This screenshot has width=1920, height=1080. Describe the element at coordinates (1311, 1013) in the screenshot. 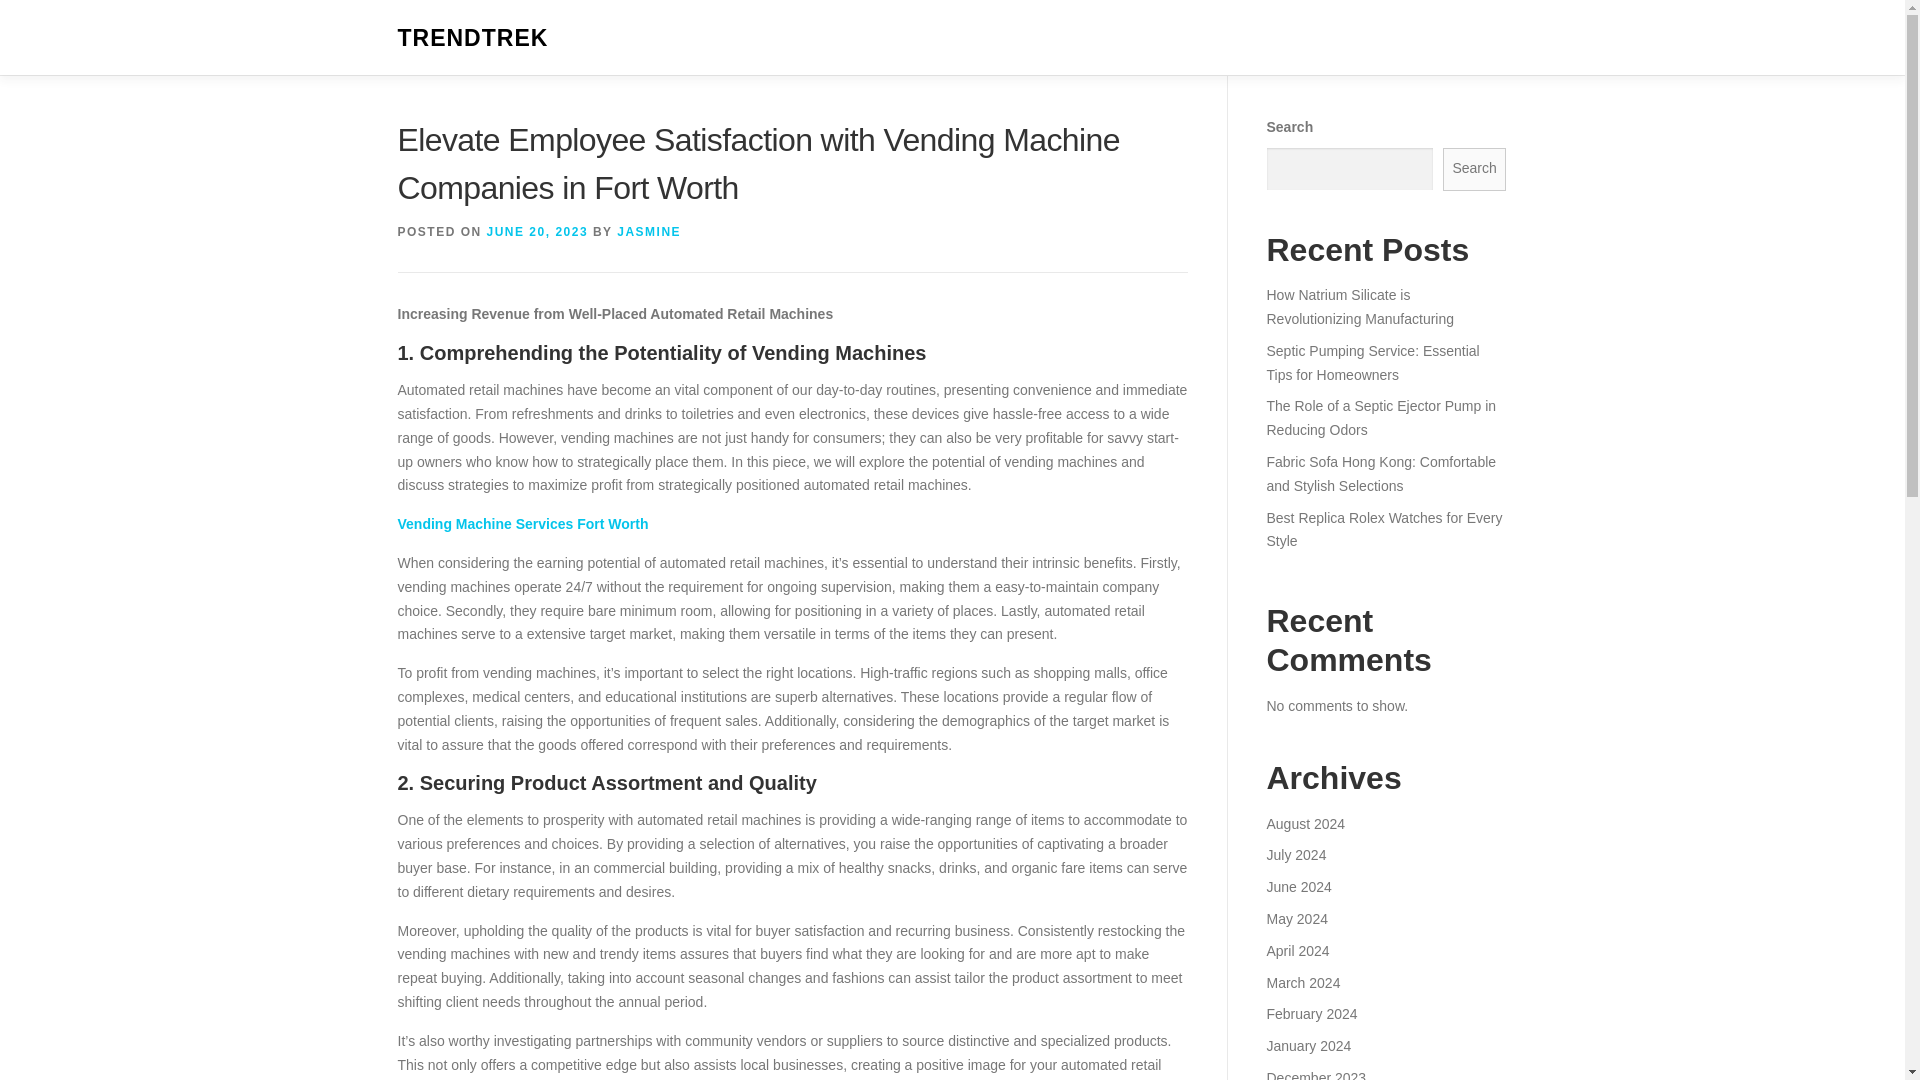

I see `February 2024` at that location.